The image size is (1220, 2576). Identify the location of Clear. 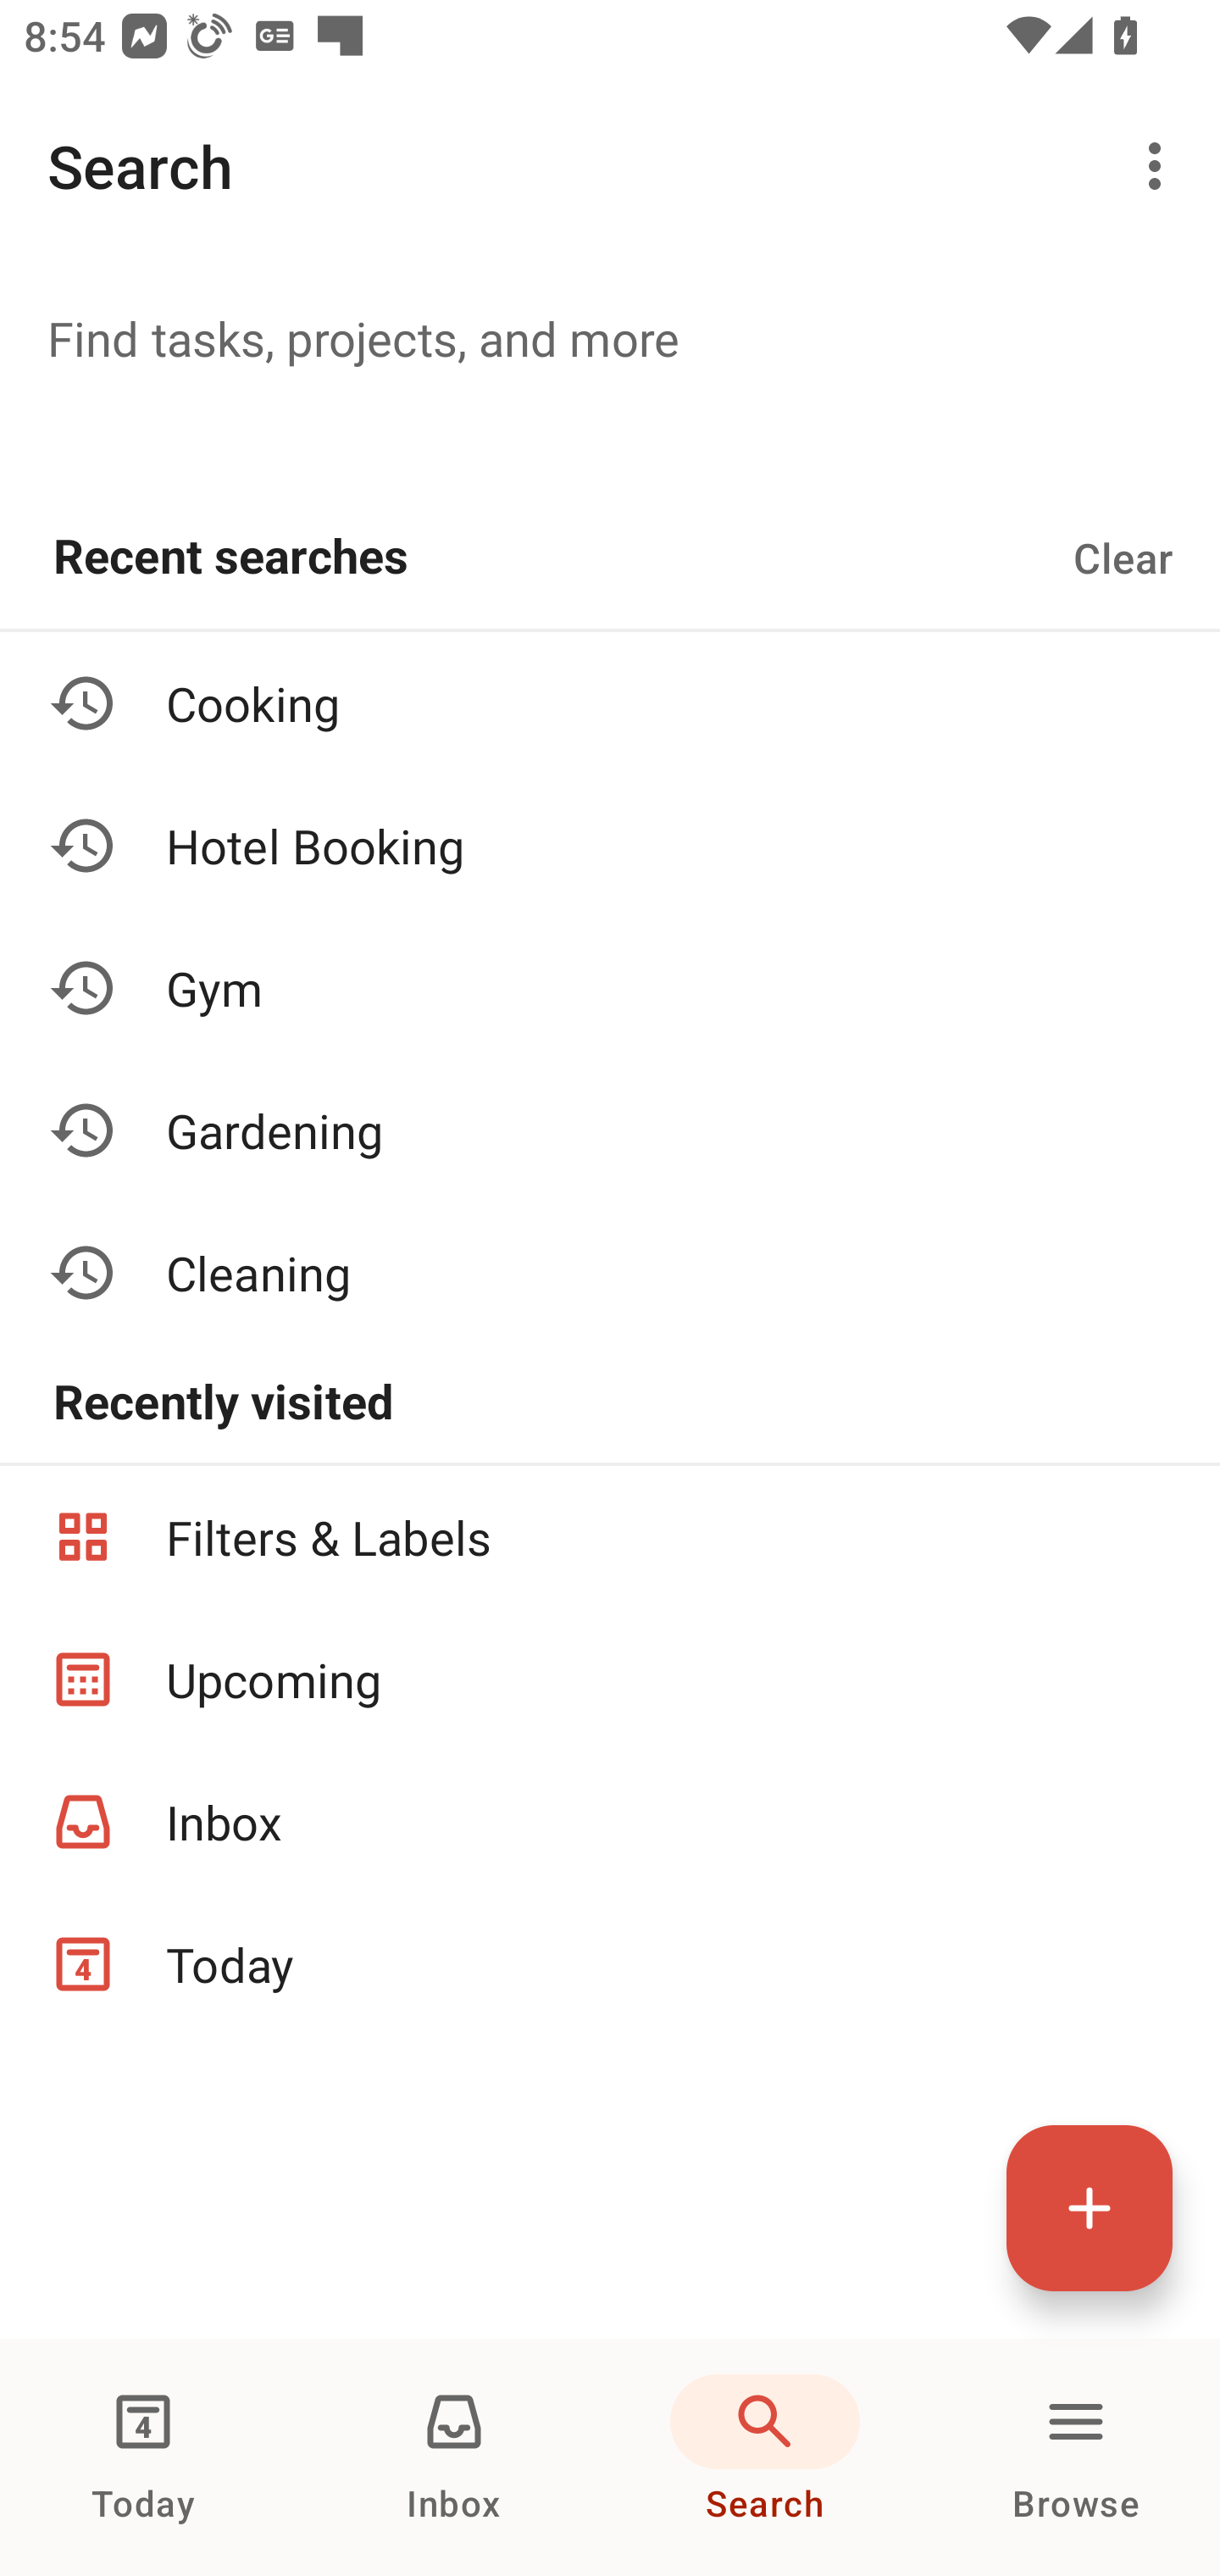
(1123, 558).